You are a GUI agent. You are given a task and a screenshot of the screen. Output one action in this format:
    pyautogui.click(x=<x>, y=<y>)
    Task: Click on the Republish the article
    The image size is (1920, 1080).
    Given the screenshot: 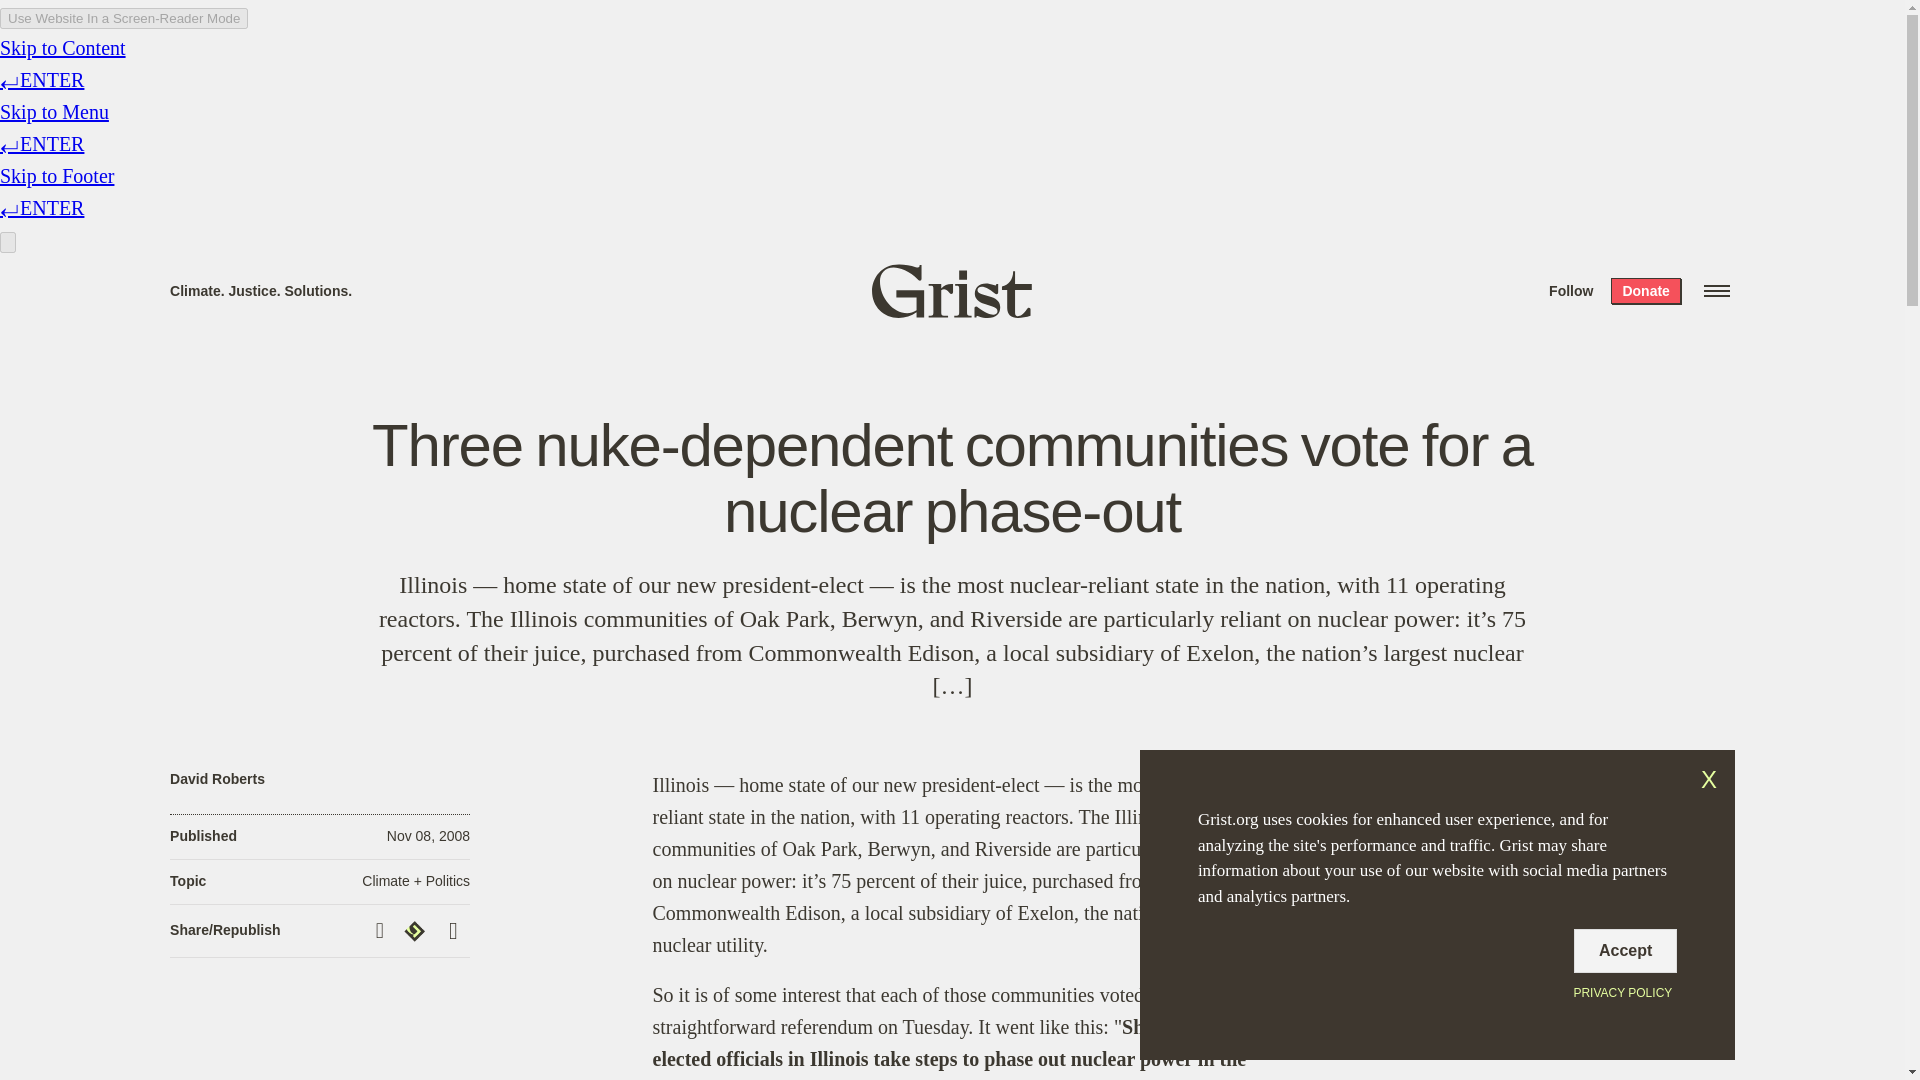 What is the action you would take?
    pyautogui.click(x=417, y=930)
    